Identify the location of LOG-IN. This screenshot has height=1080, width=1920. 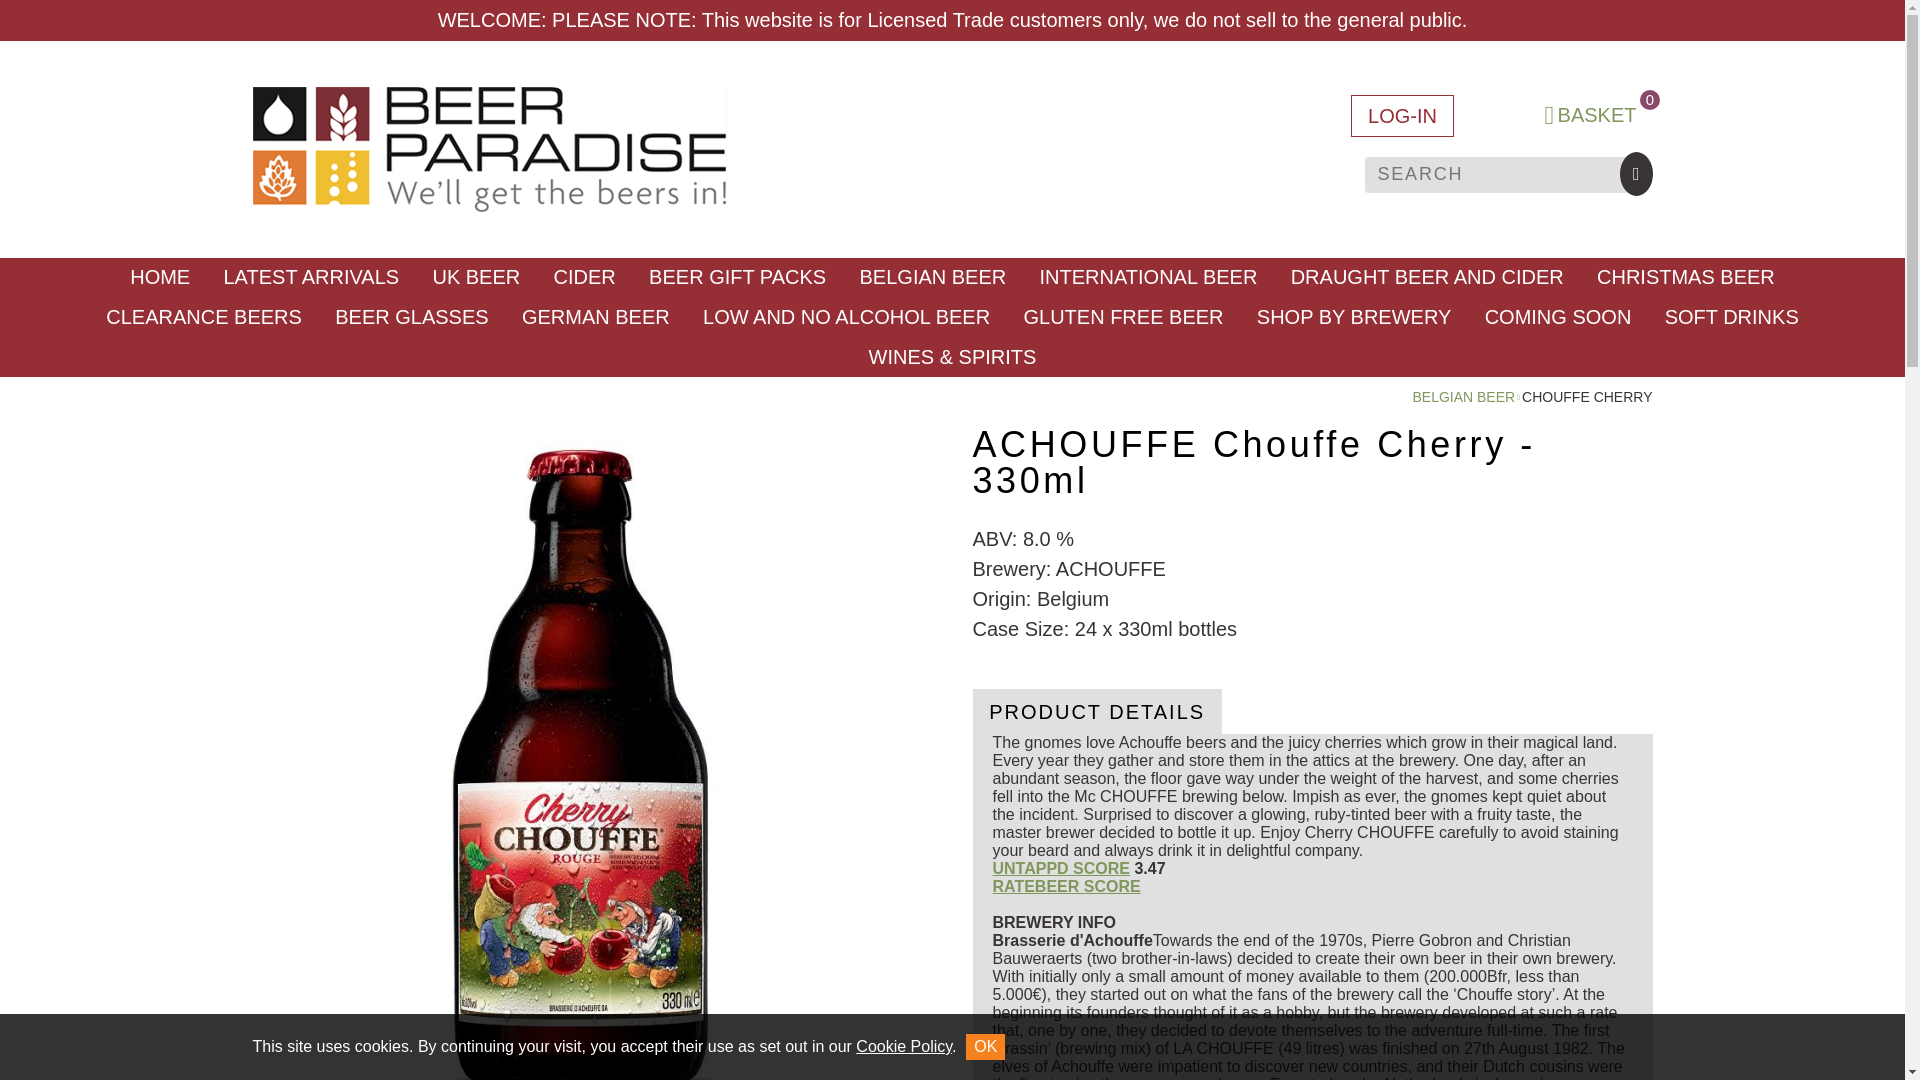
(1590, 116).